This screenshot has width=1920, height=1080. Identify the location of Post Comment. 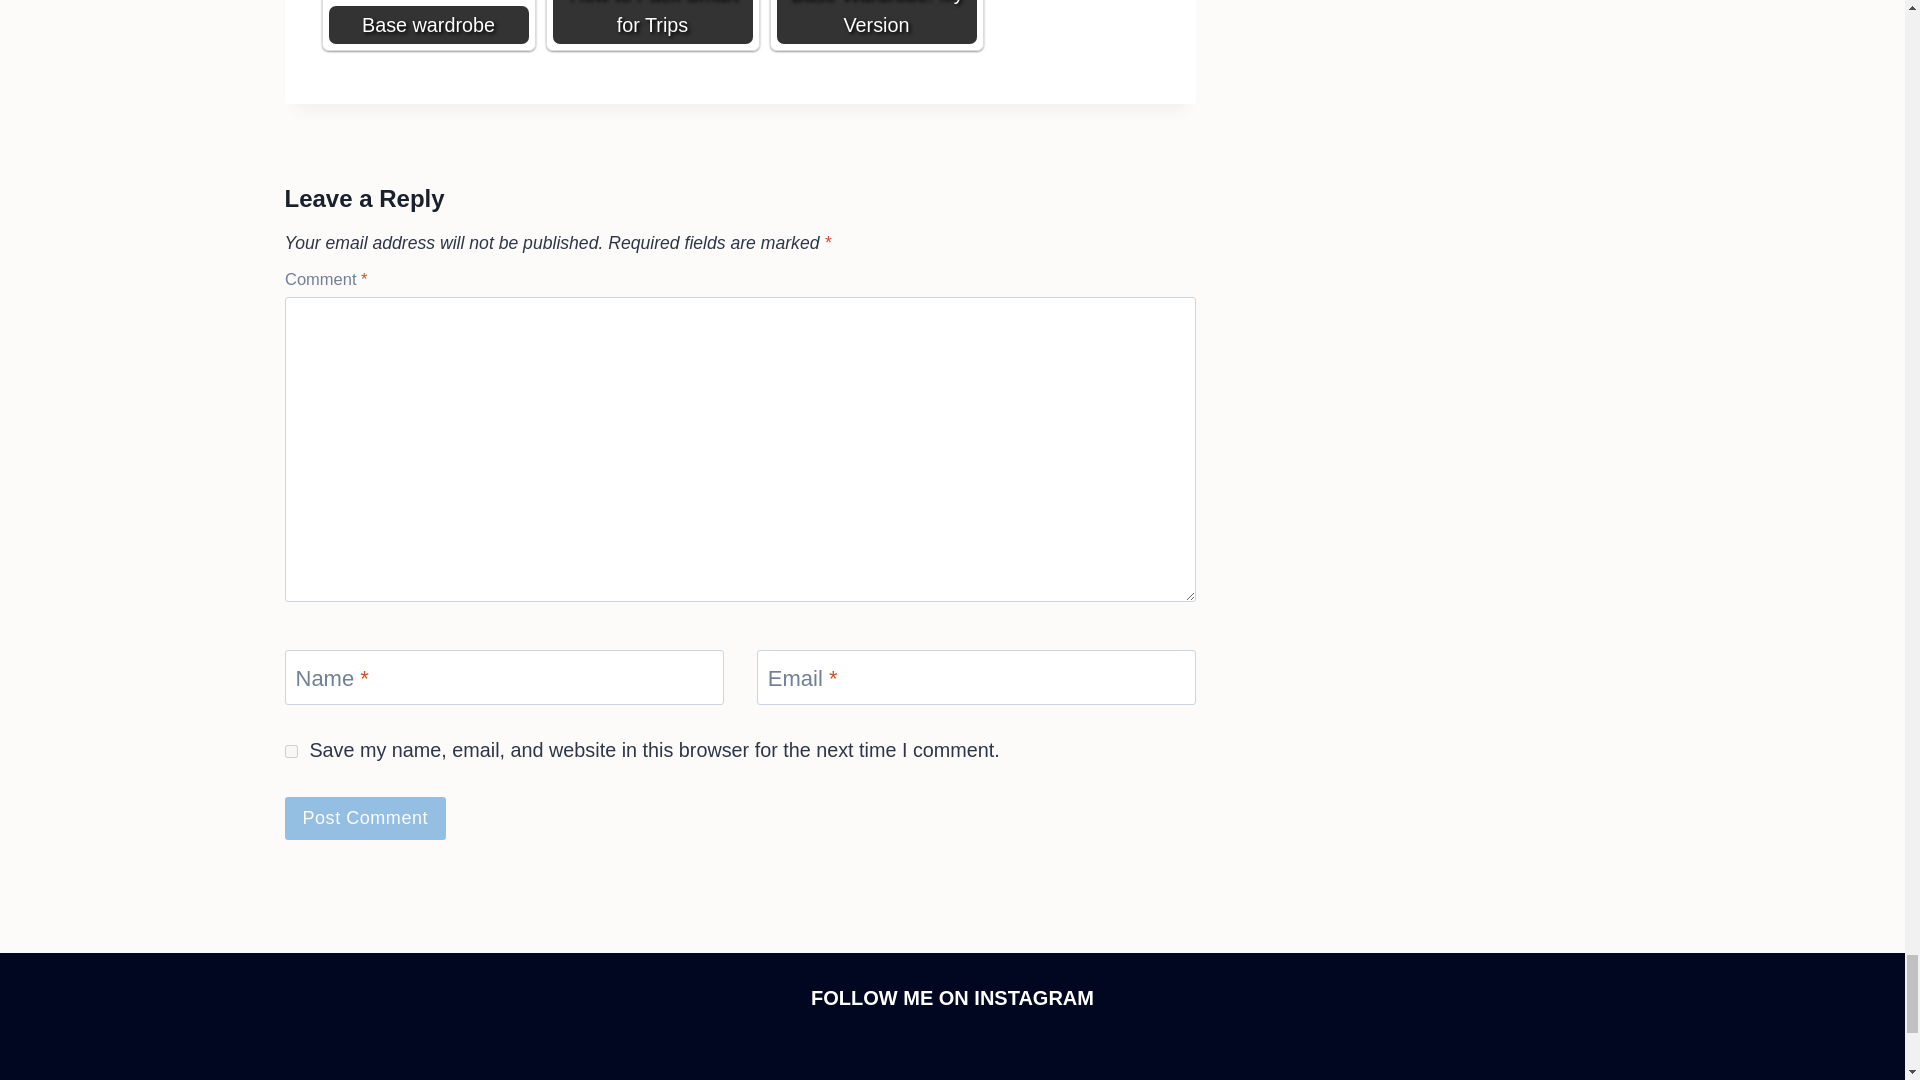
(364, 818).